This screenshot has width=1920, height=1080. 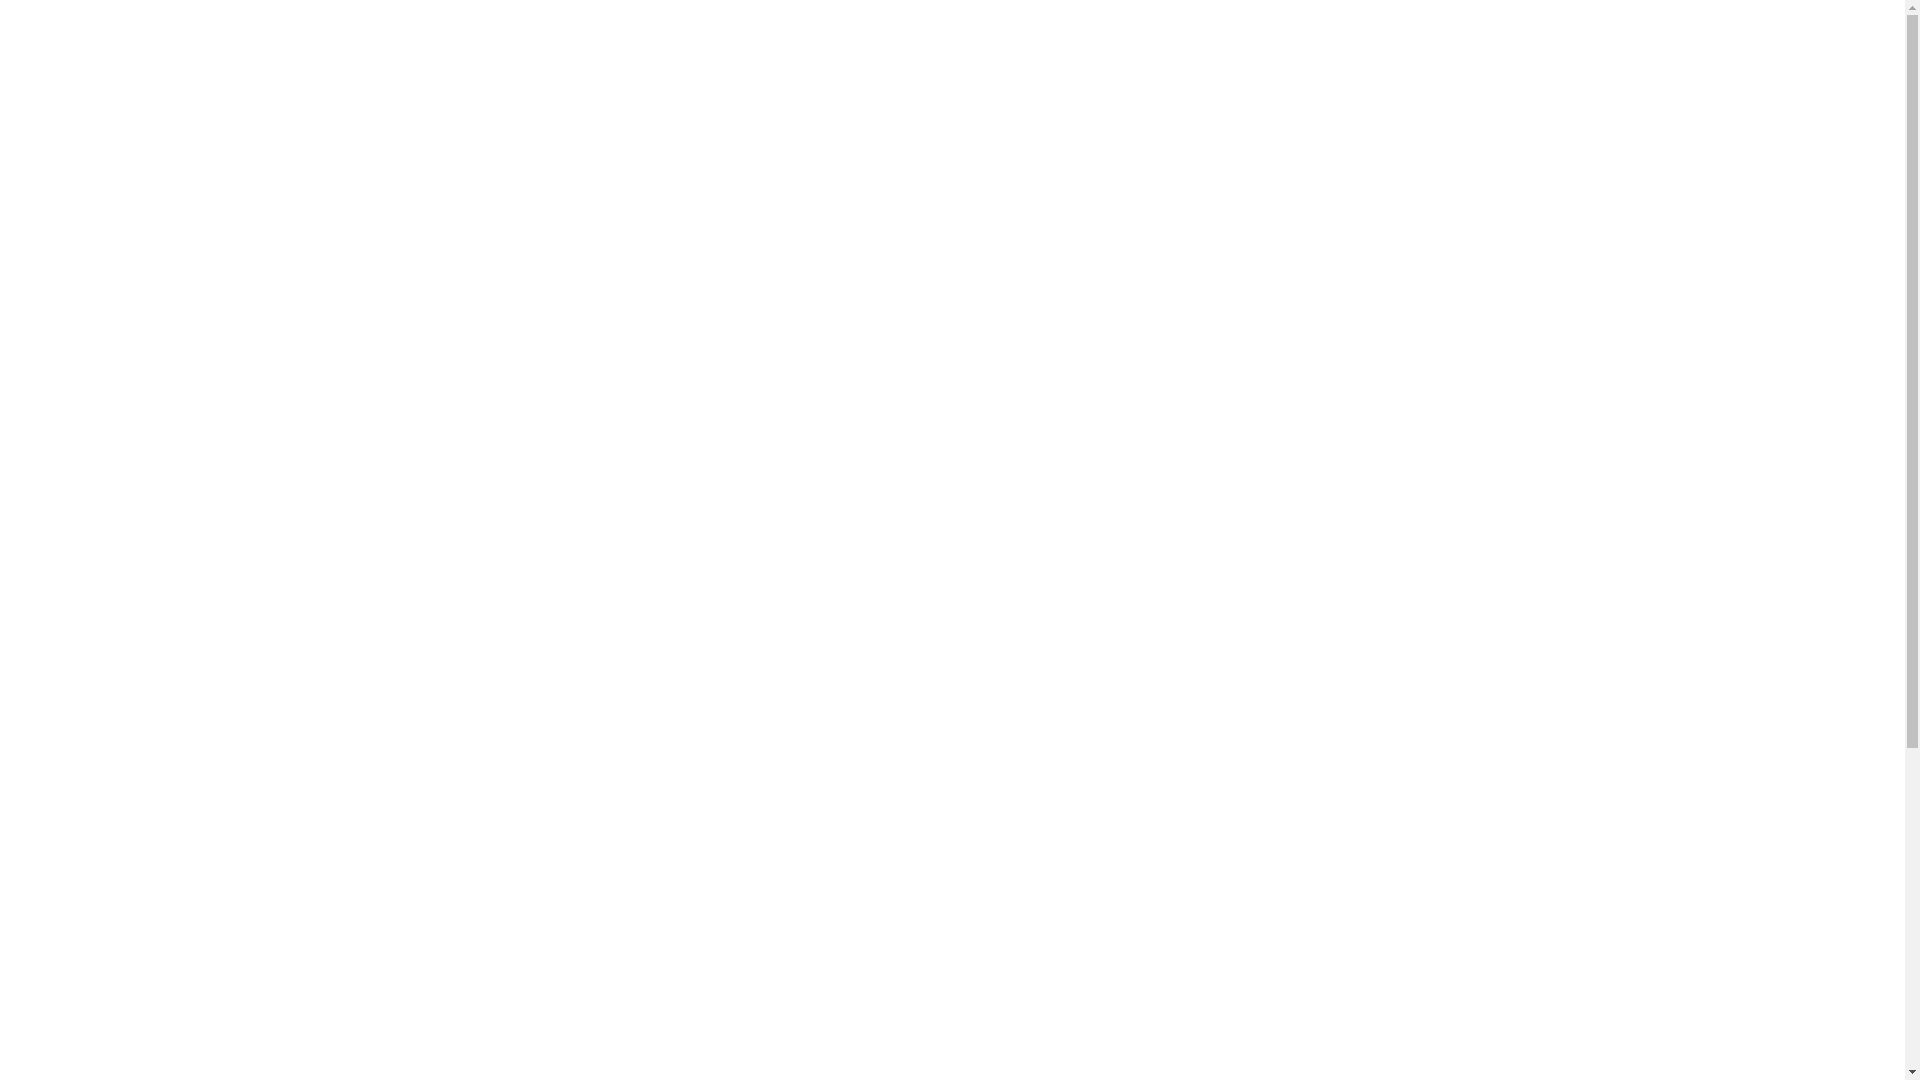 What do you see at coordinates (239, 561) in the screenshot?
I see `Dua Mahfil and Cake Cutting Ceremony ..Clikc for Details` at bounding box center [239, 561].